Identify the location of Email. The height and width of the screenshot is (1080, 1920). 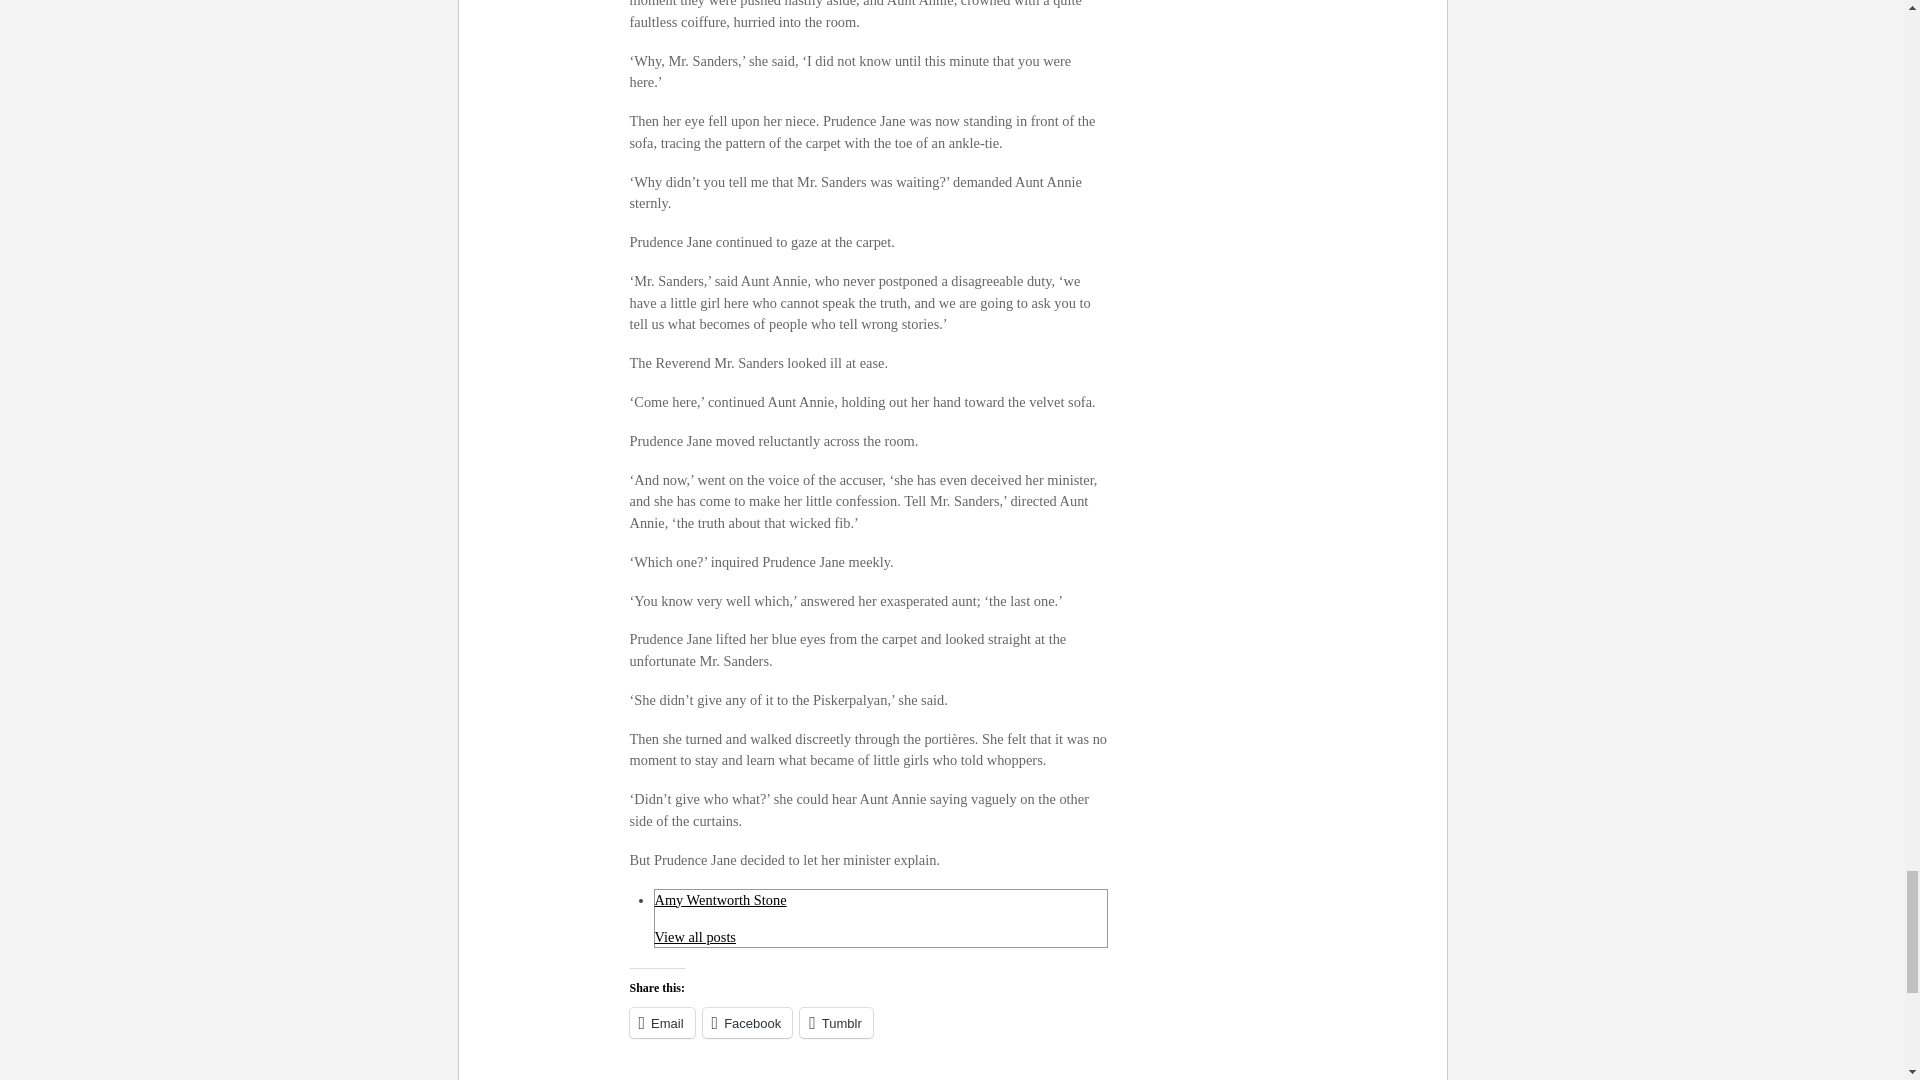
(662, 1022).